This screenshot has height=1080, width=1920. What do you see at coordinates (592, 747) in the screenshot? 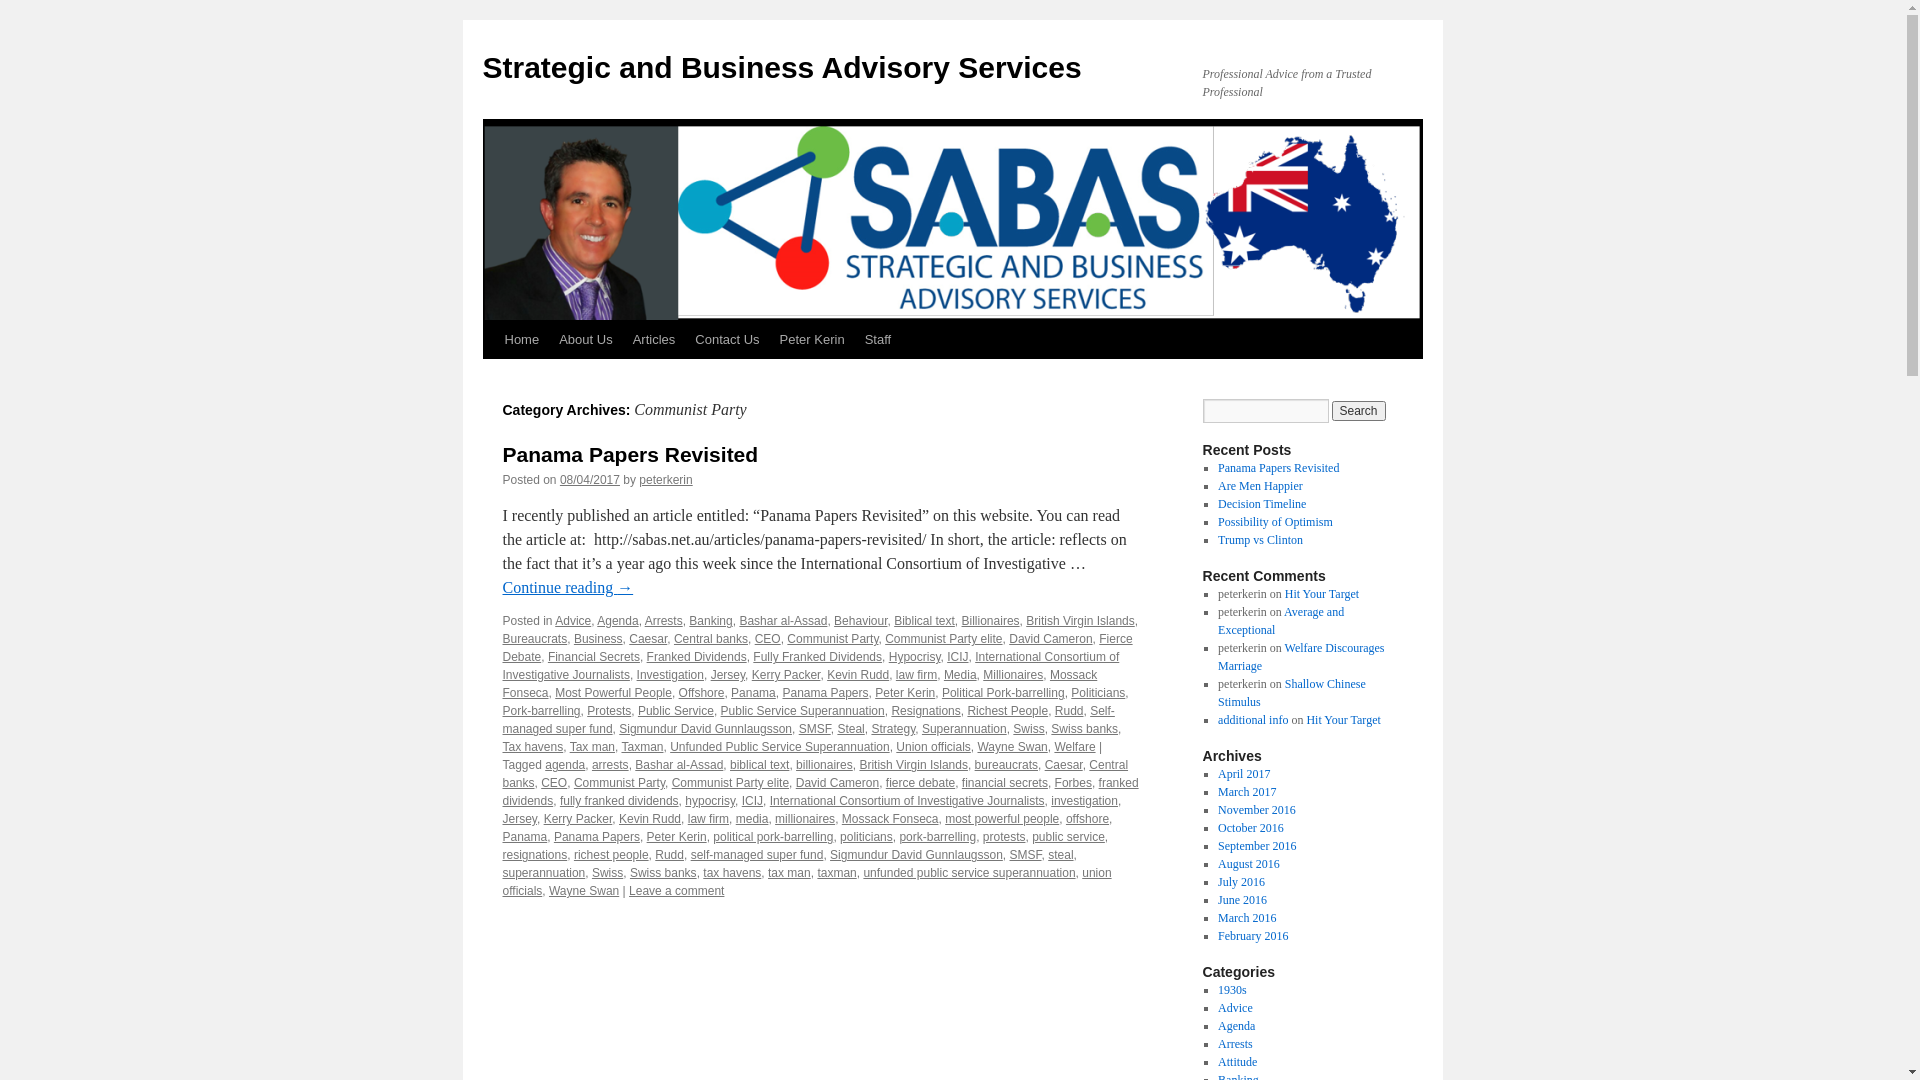
I see `Tax man` at bounding box center [592, 747].